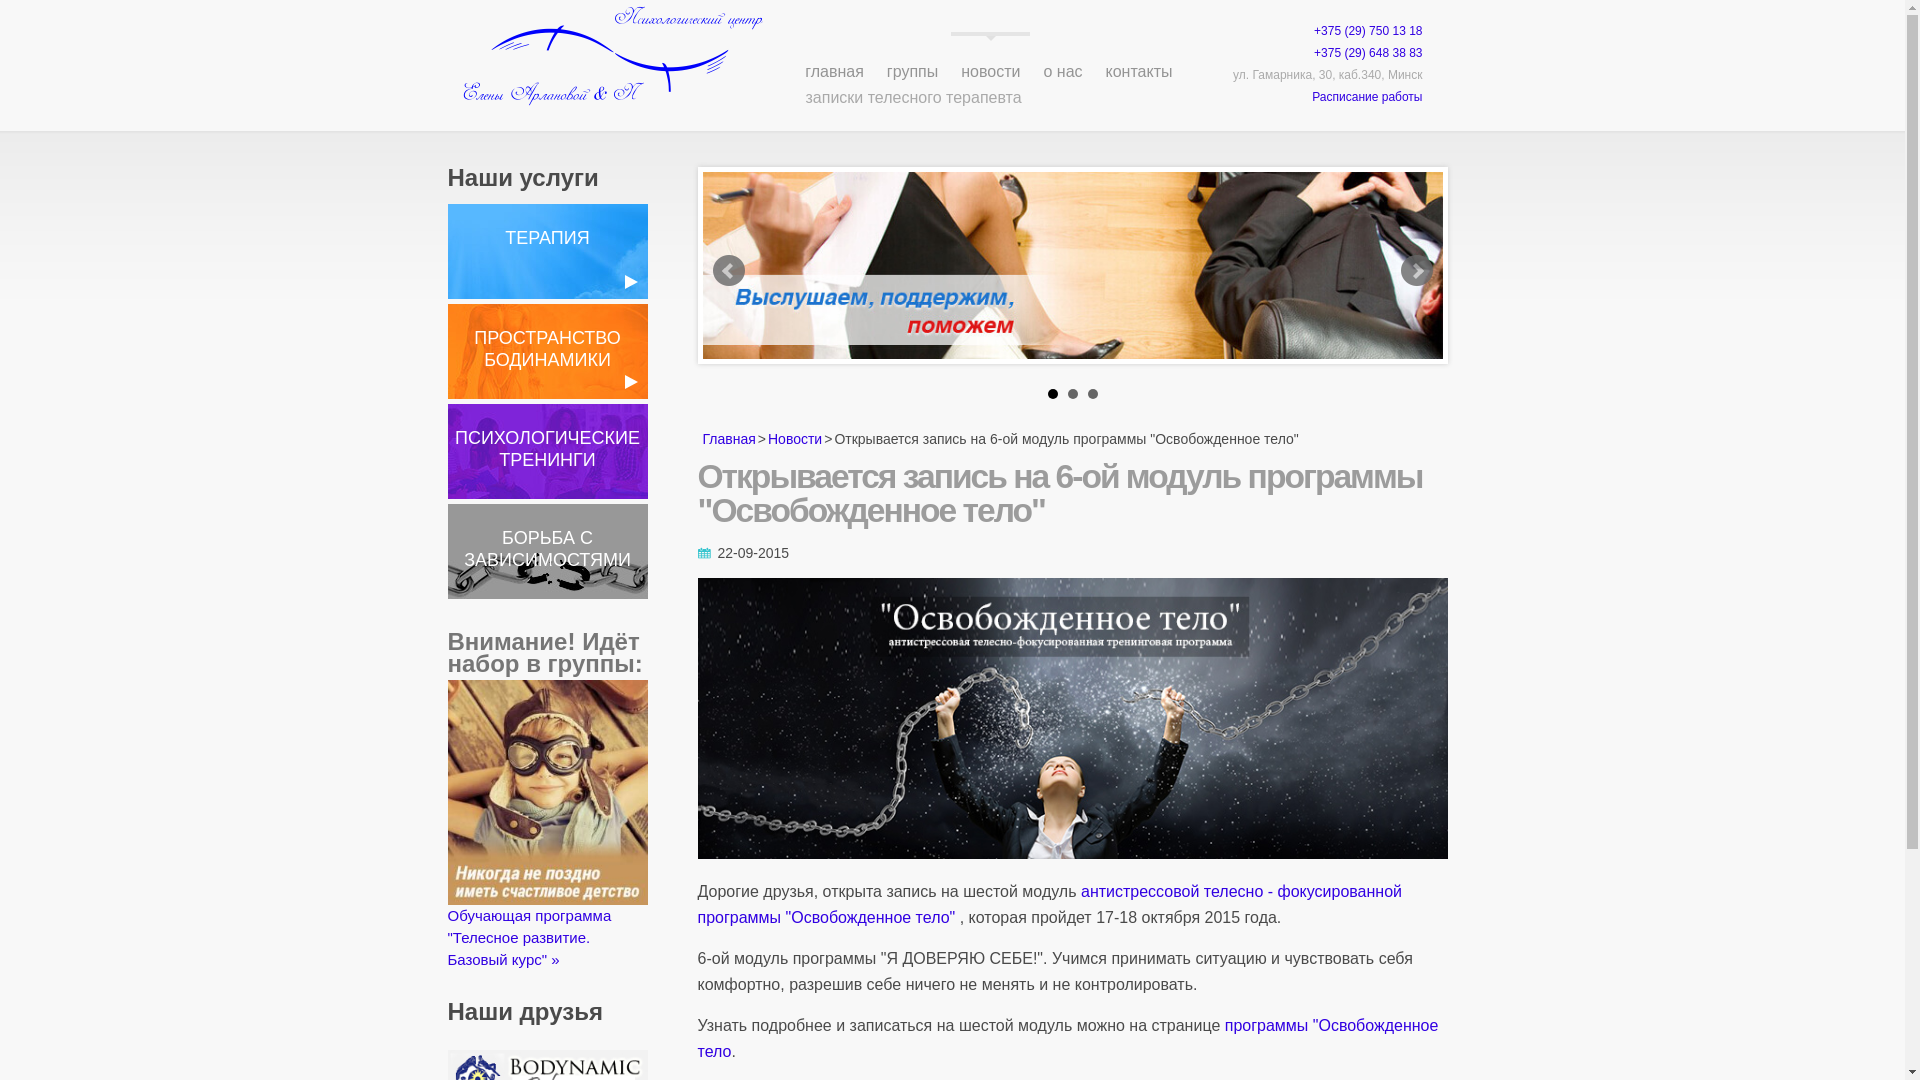 This screenshot has width=1920, height=1080. What do you see at coordinates (1416, 270) in the screenshot?
I see `Next` at bounding box center [1416, 270].